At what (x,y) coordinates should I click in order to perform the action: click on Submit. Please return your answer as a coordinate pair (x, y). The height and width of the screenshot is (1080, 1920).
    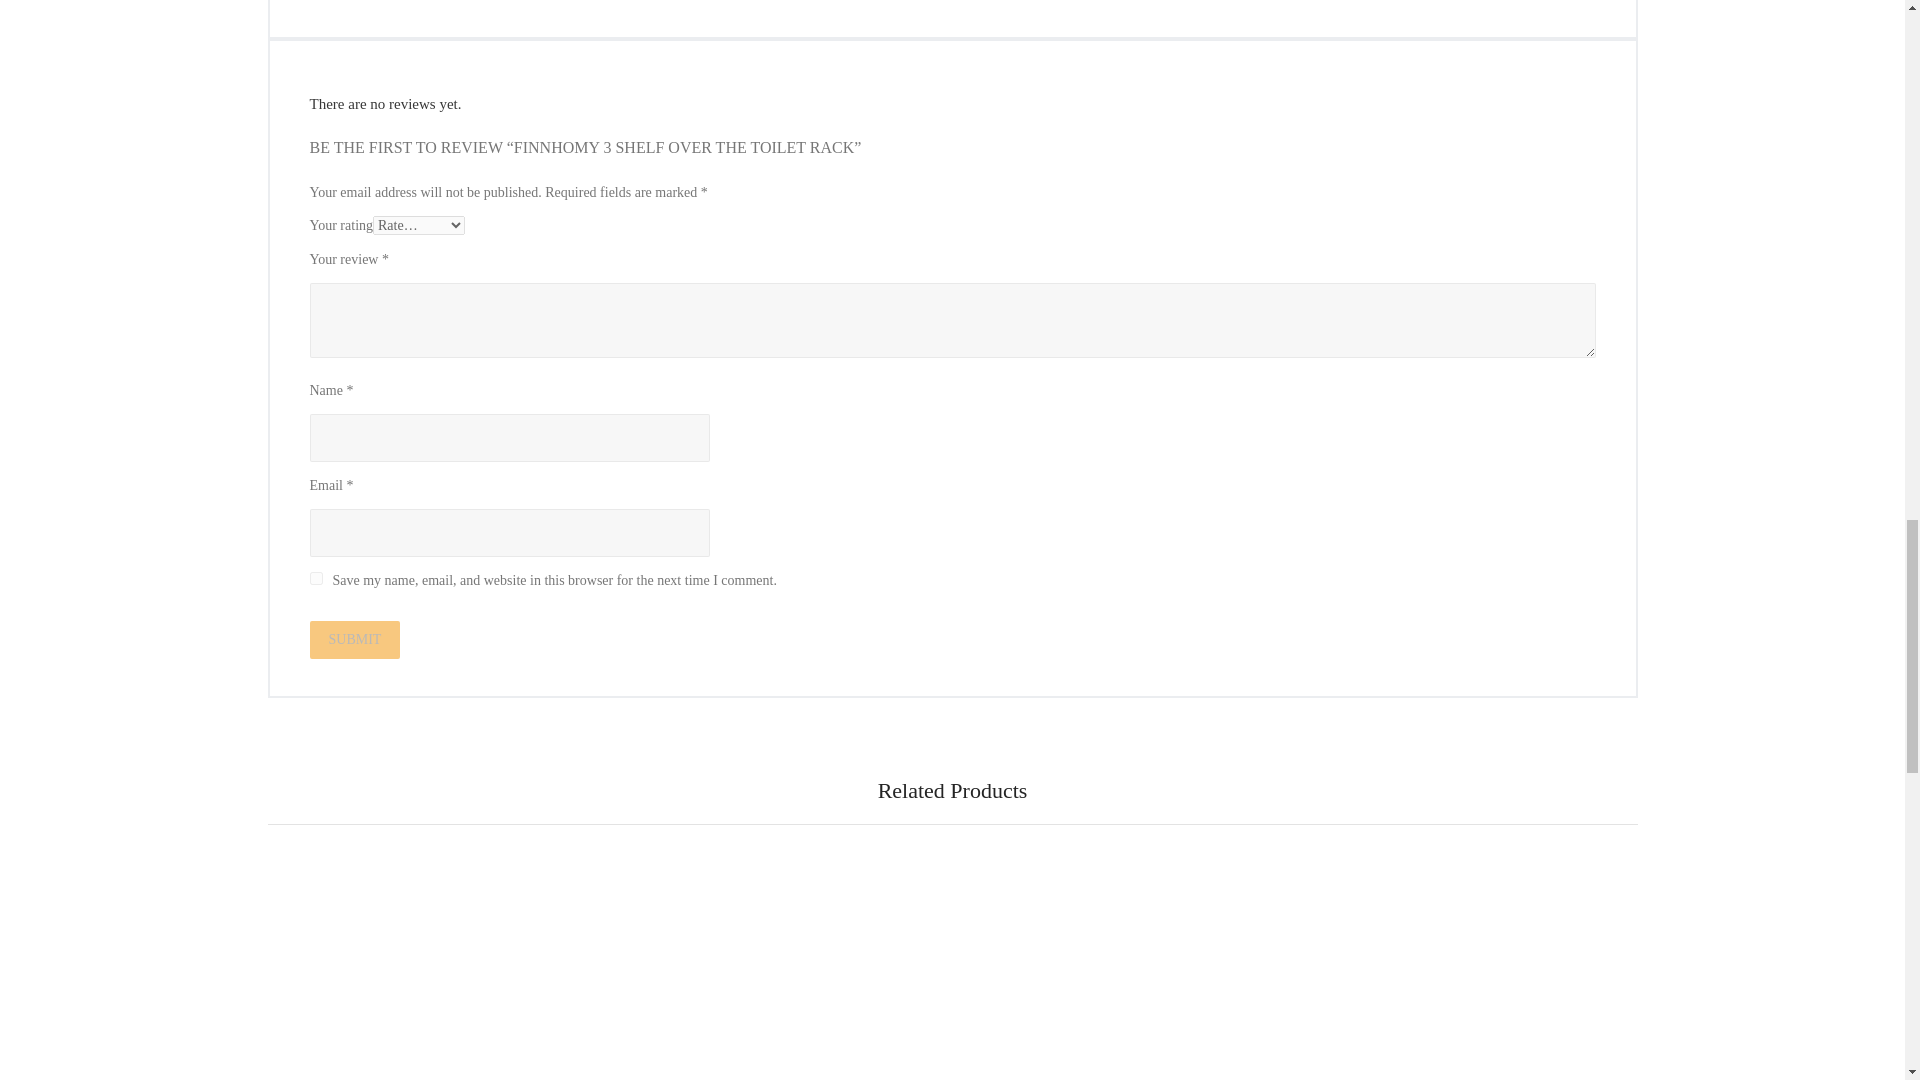
    Looking at the image, I should click on (355, 640).